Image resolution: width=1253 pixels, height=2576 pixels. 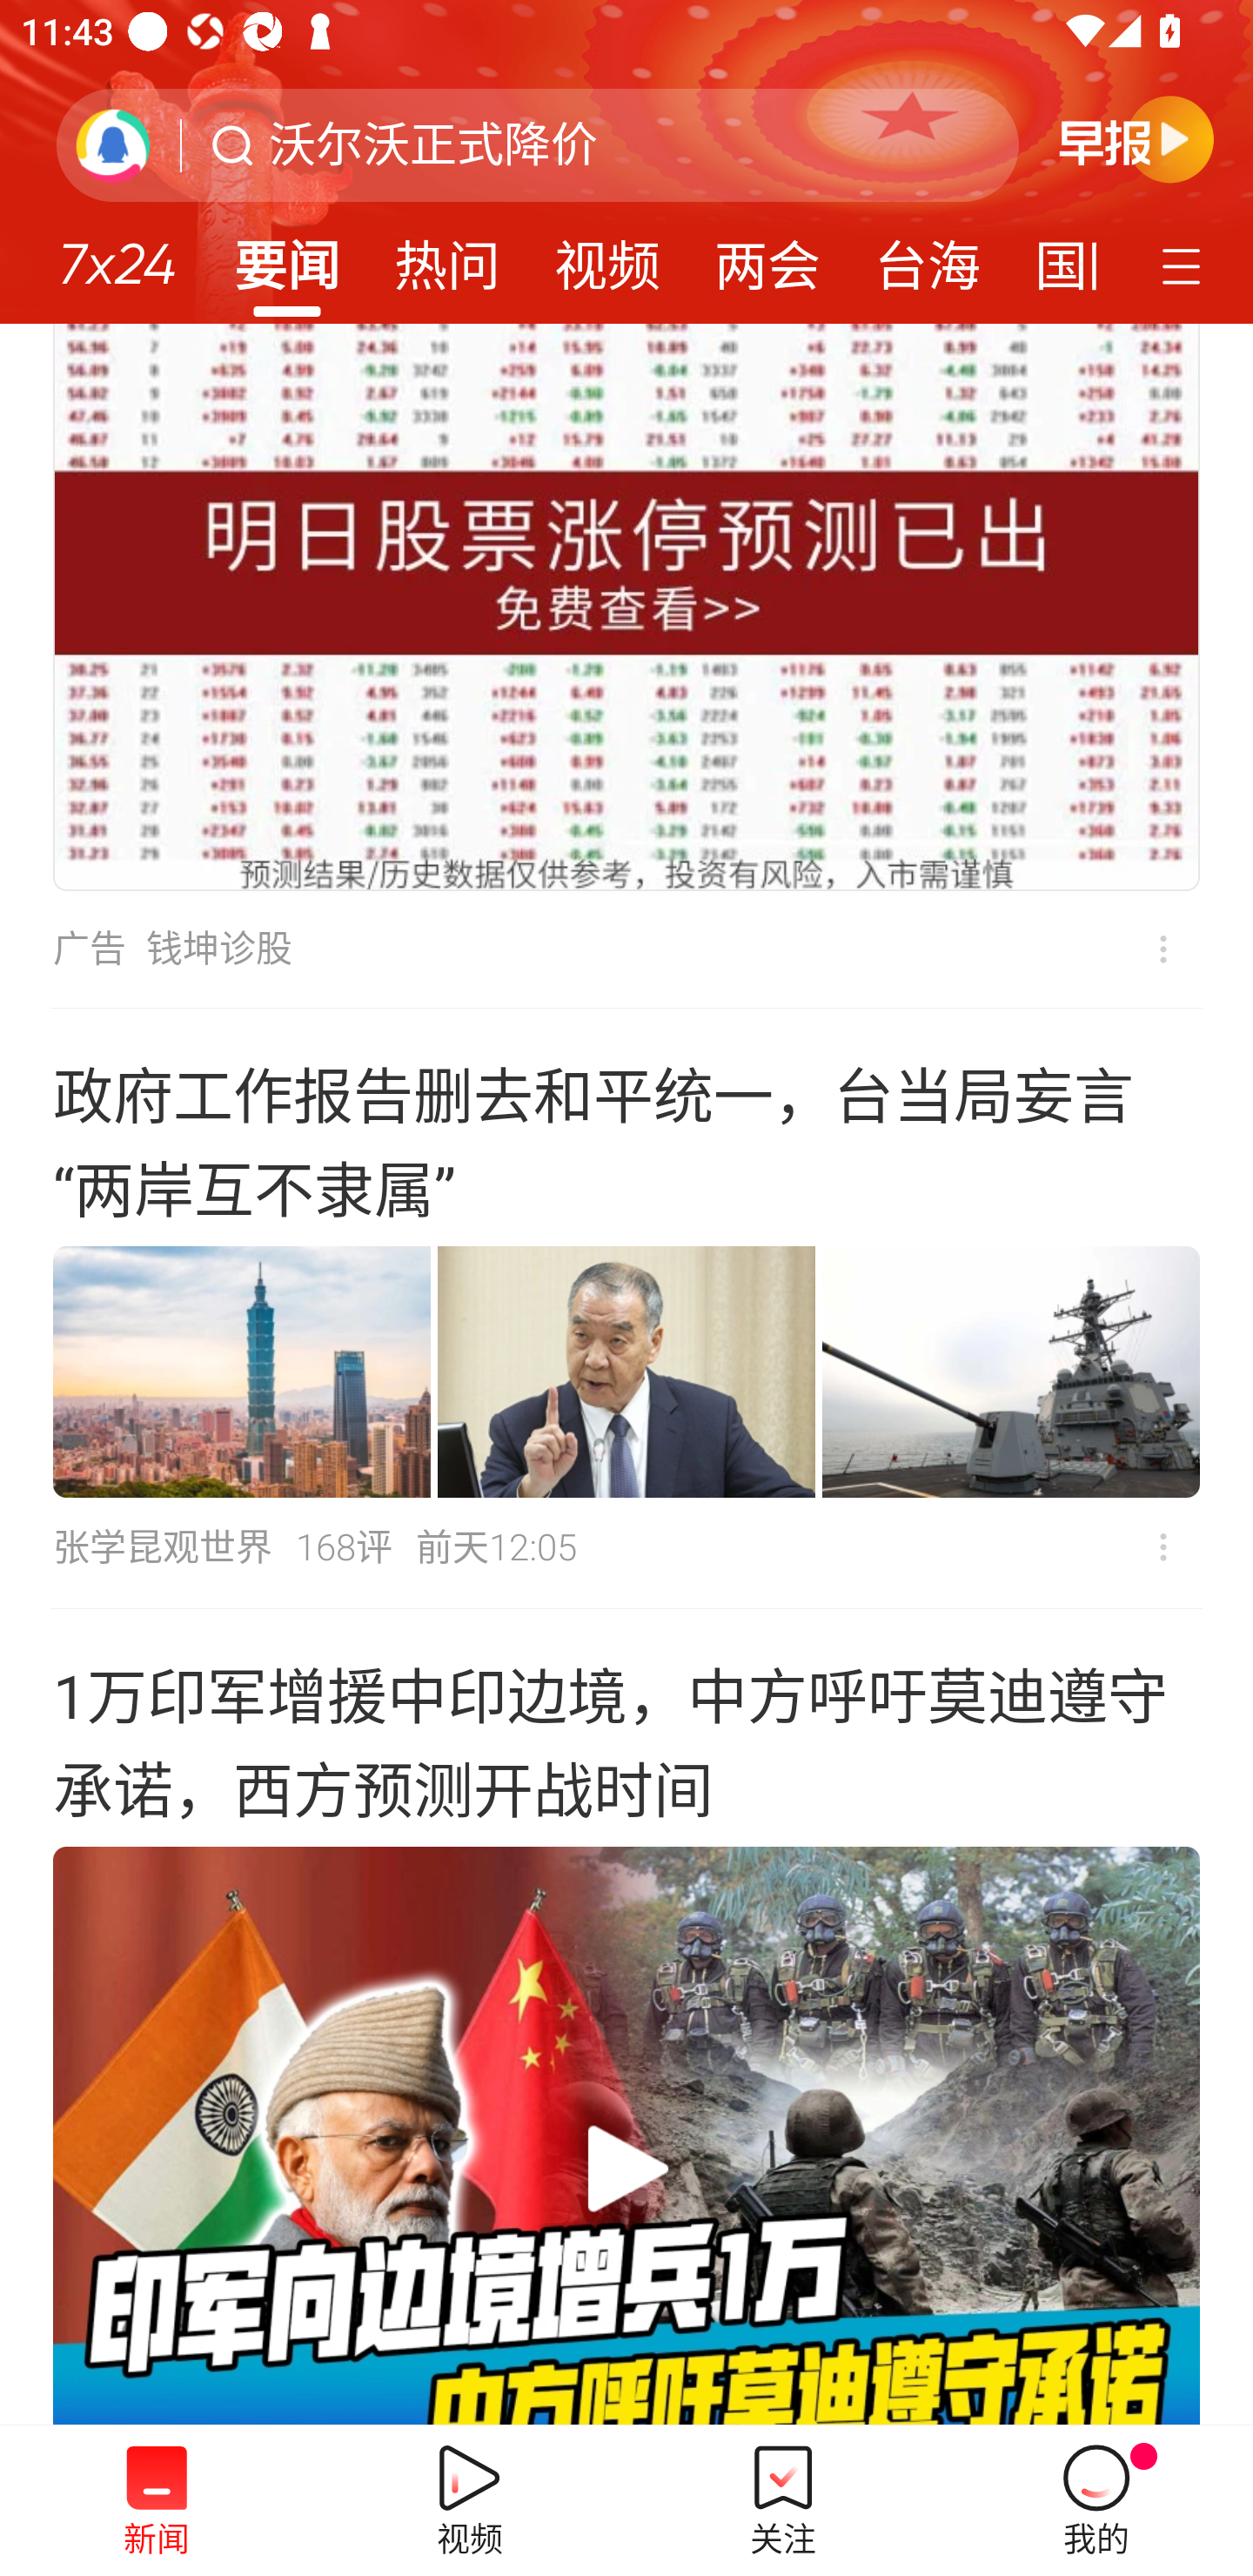 What do you see at coordinates (1142, 949) in the screenshot?
I see ` 不感兴趣` at bounding box center [1142, 949].